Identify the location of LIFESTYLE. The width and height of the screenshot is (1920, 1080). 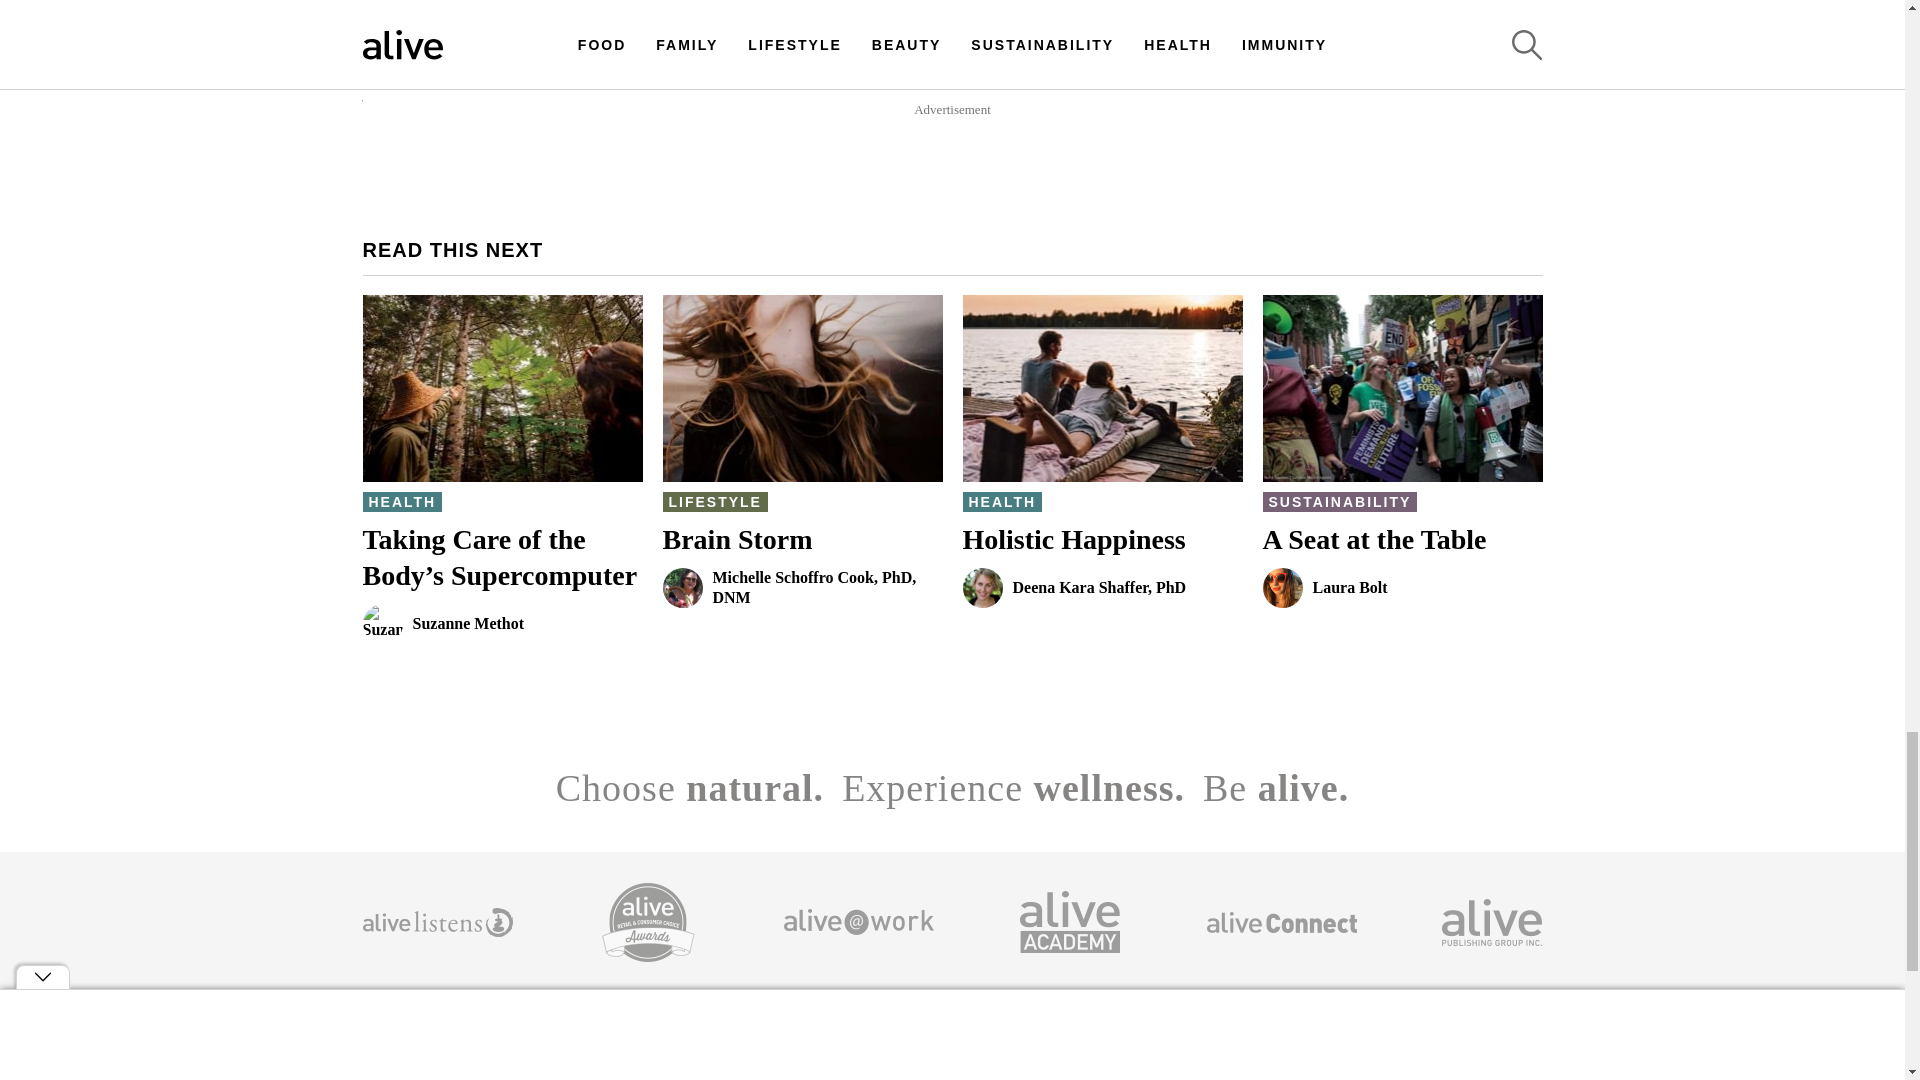
(402, 502).